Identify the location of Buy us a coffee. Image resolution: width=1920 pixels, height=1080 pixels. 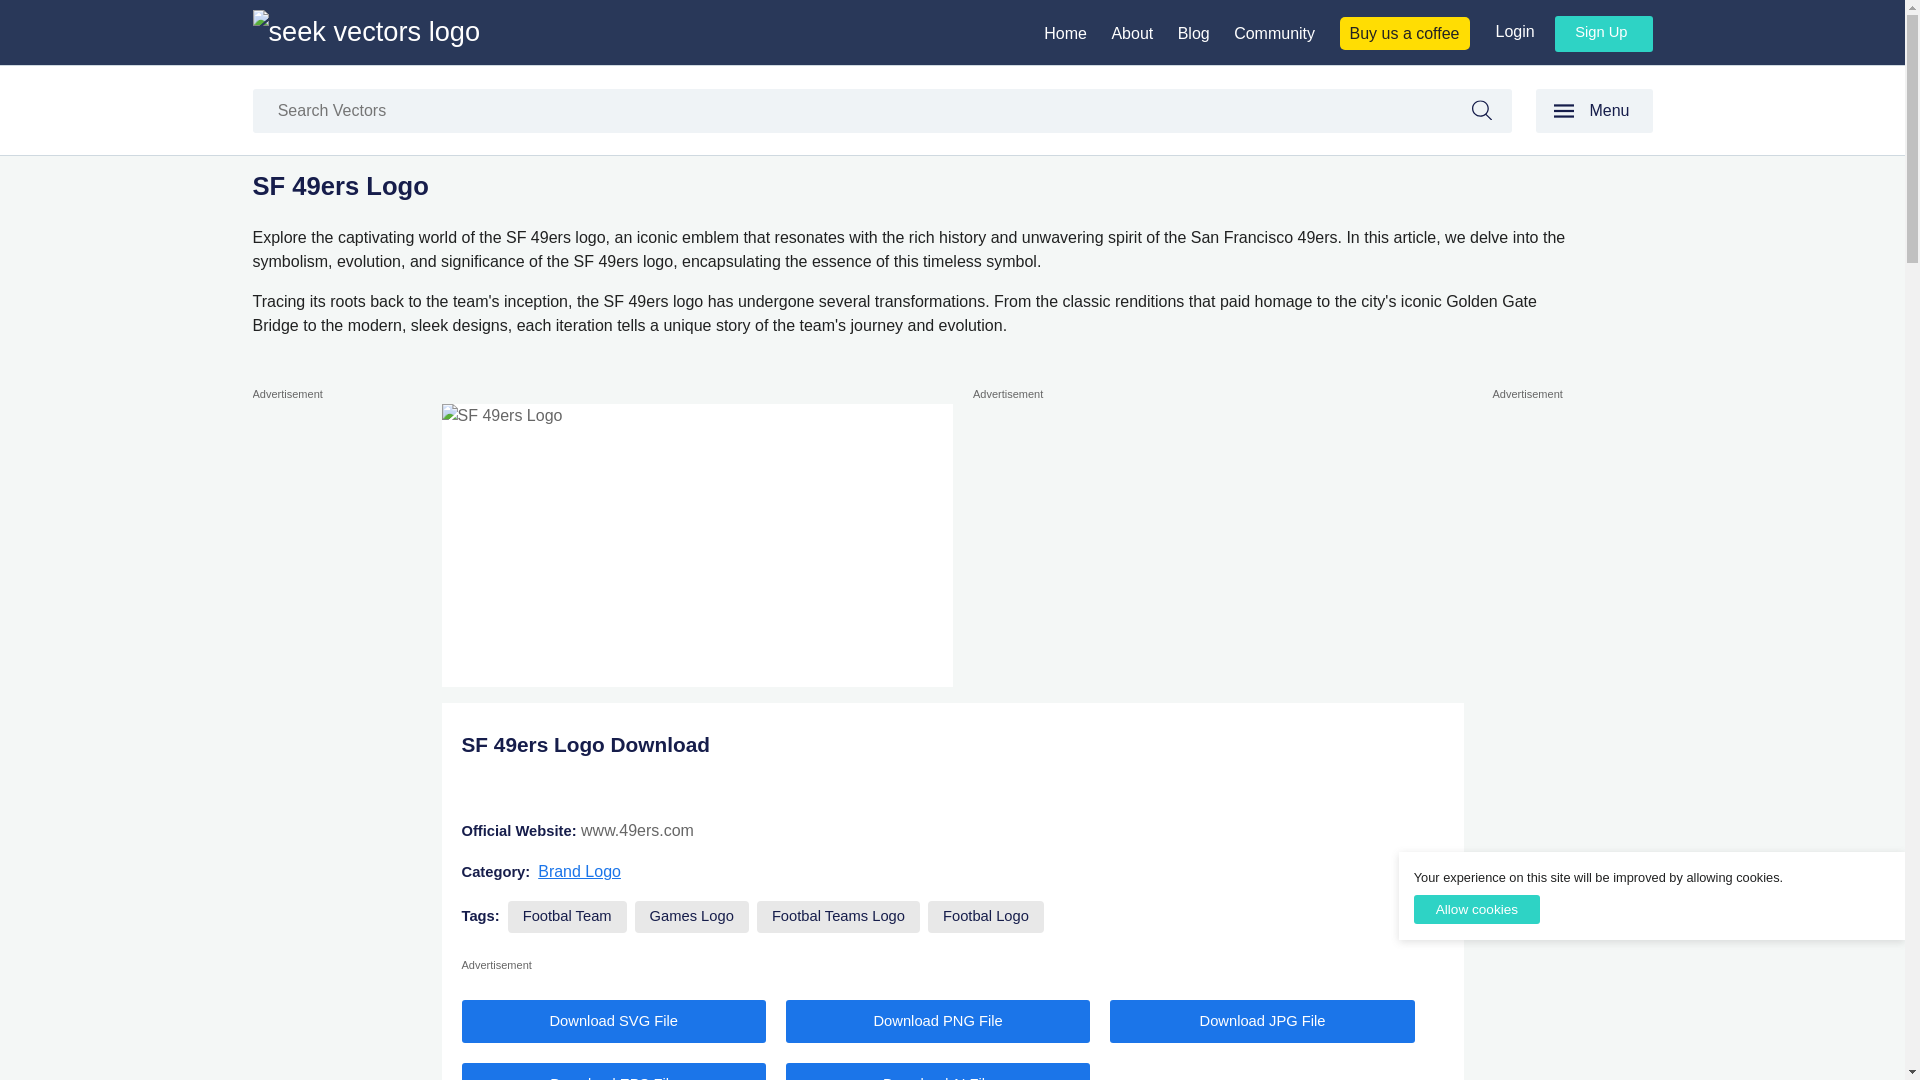
(1405, 33).